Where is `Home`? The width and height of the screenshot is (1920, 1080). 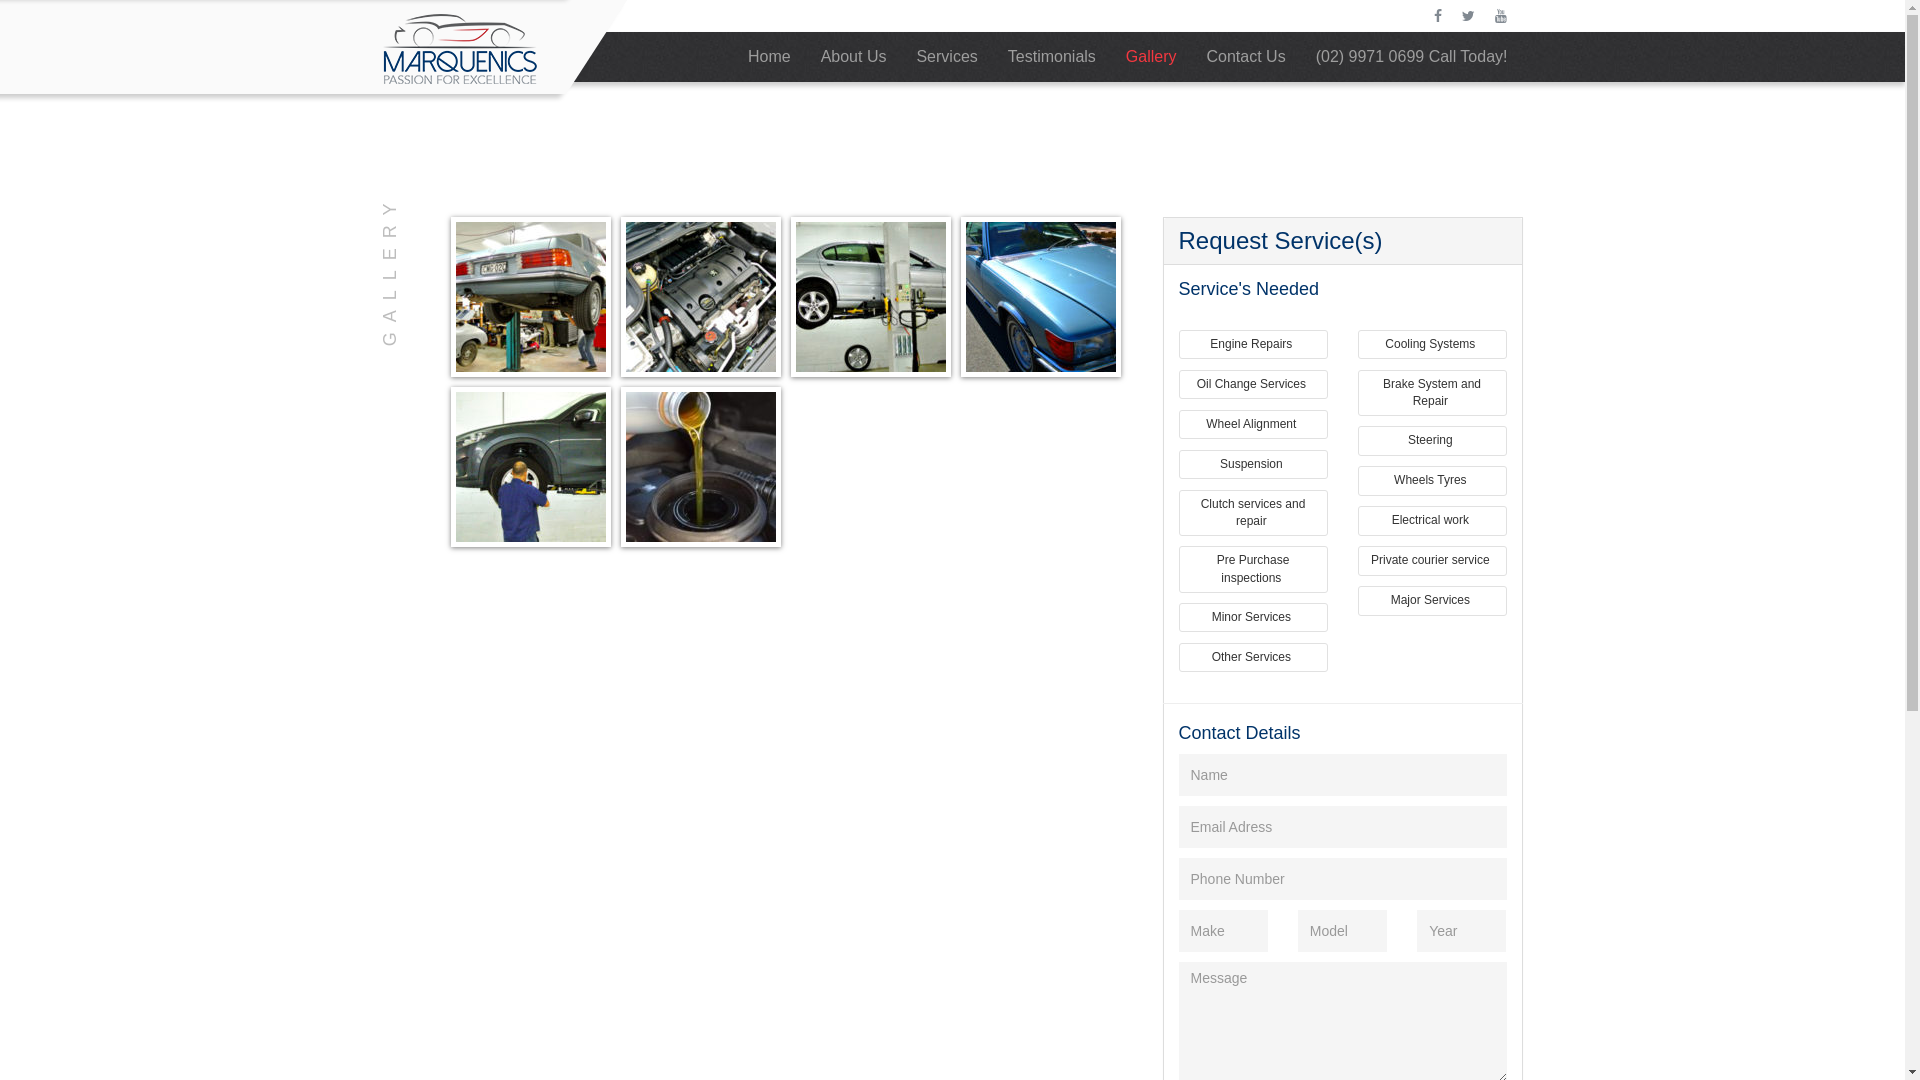 Home is located at coordinates (770, 57).